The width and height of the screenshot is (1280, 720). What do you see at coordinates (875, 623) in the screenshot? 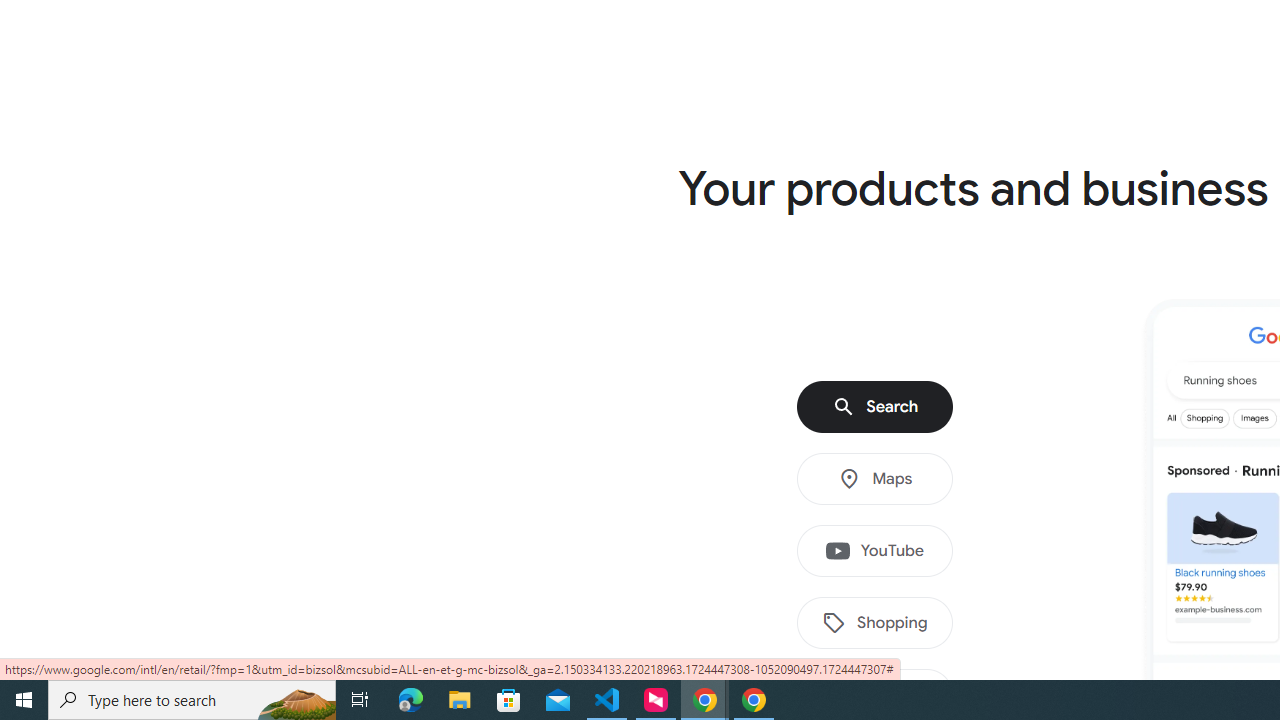
I see `Shopping` at bounding box center [875, 623].